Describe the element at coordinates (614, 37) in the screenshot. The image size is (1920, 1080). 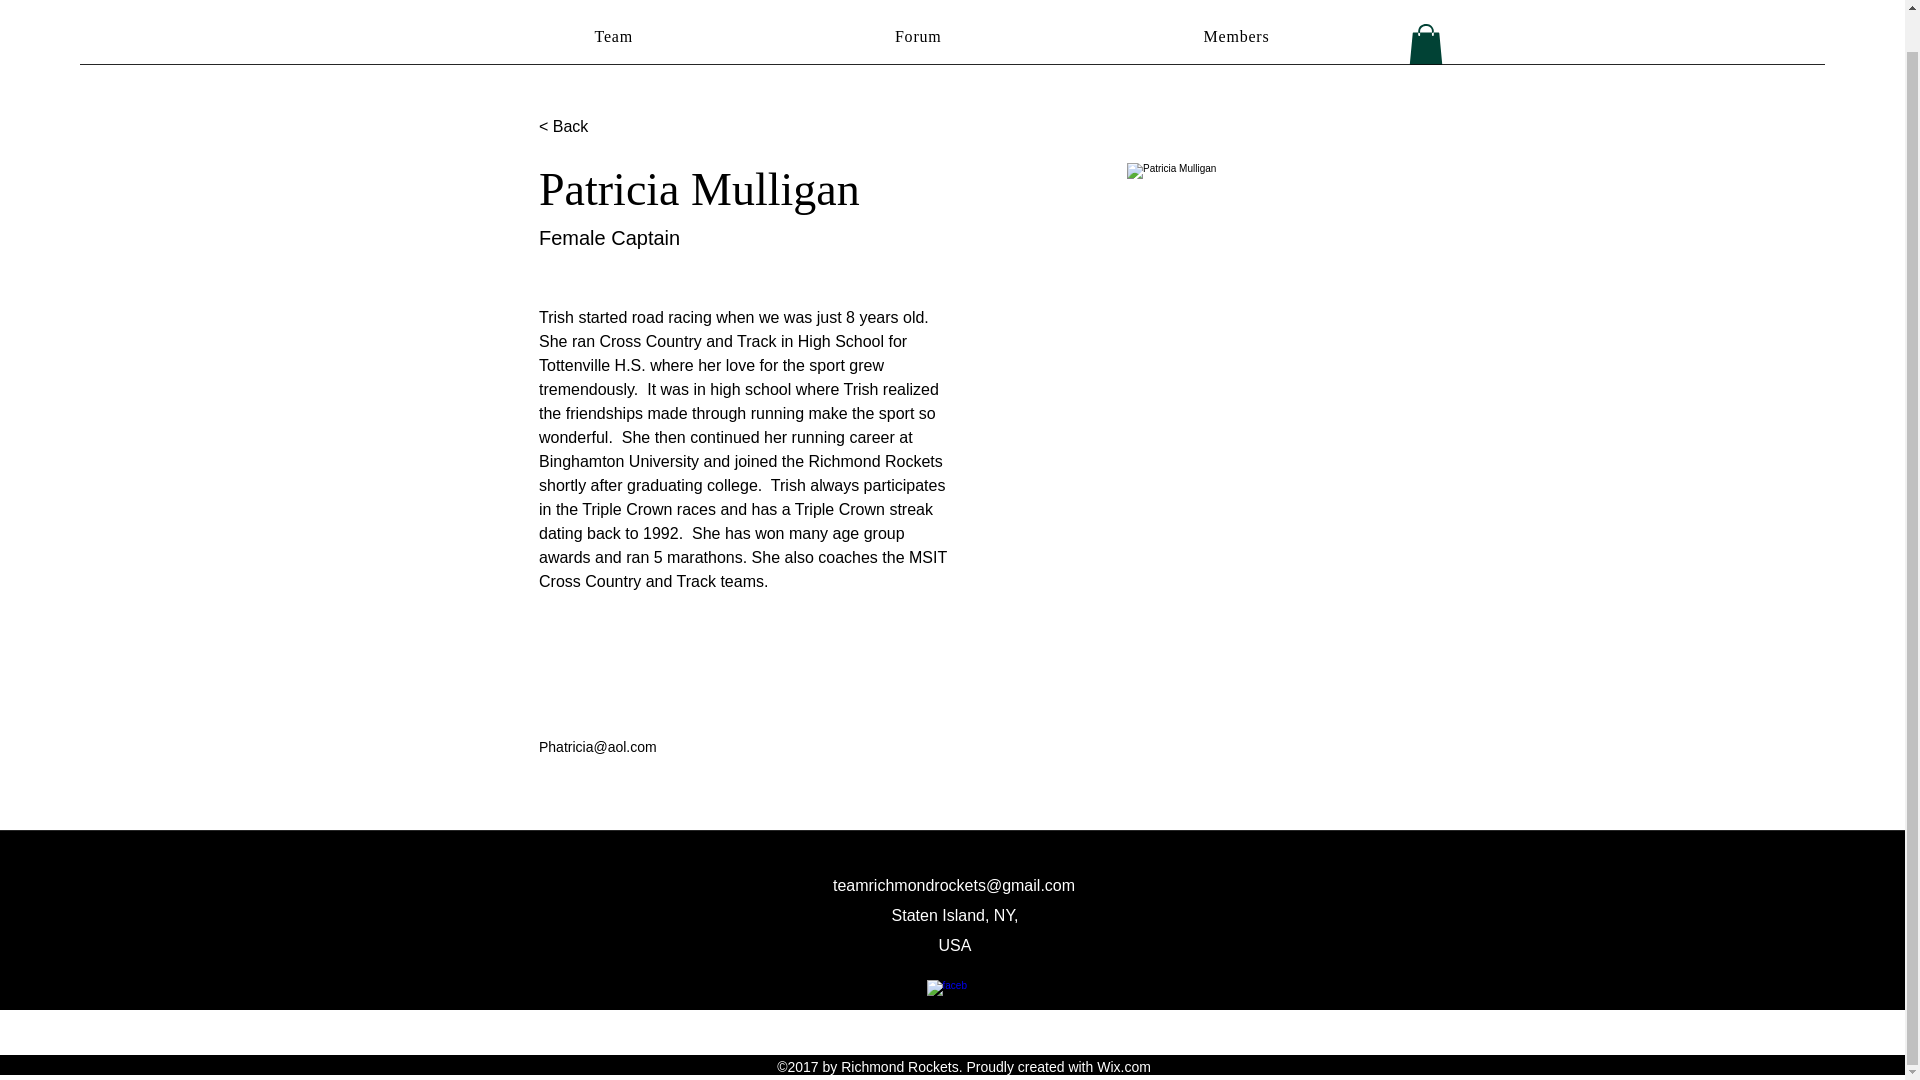
I see `Team` at that location.